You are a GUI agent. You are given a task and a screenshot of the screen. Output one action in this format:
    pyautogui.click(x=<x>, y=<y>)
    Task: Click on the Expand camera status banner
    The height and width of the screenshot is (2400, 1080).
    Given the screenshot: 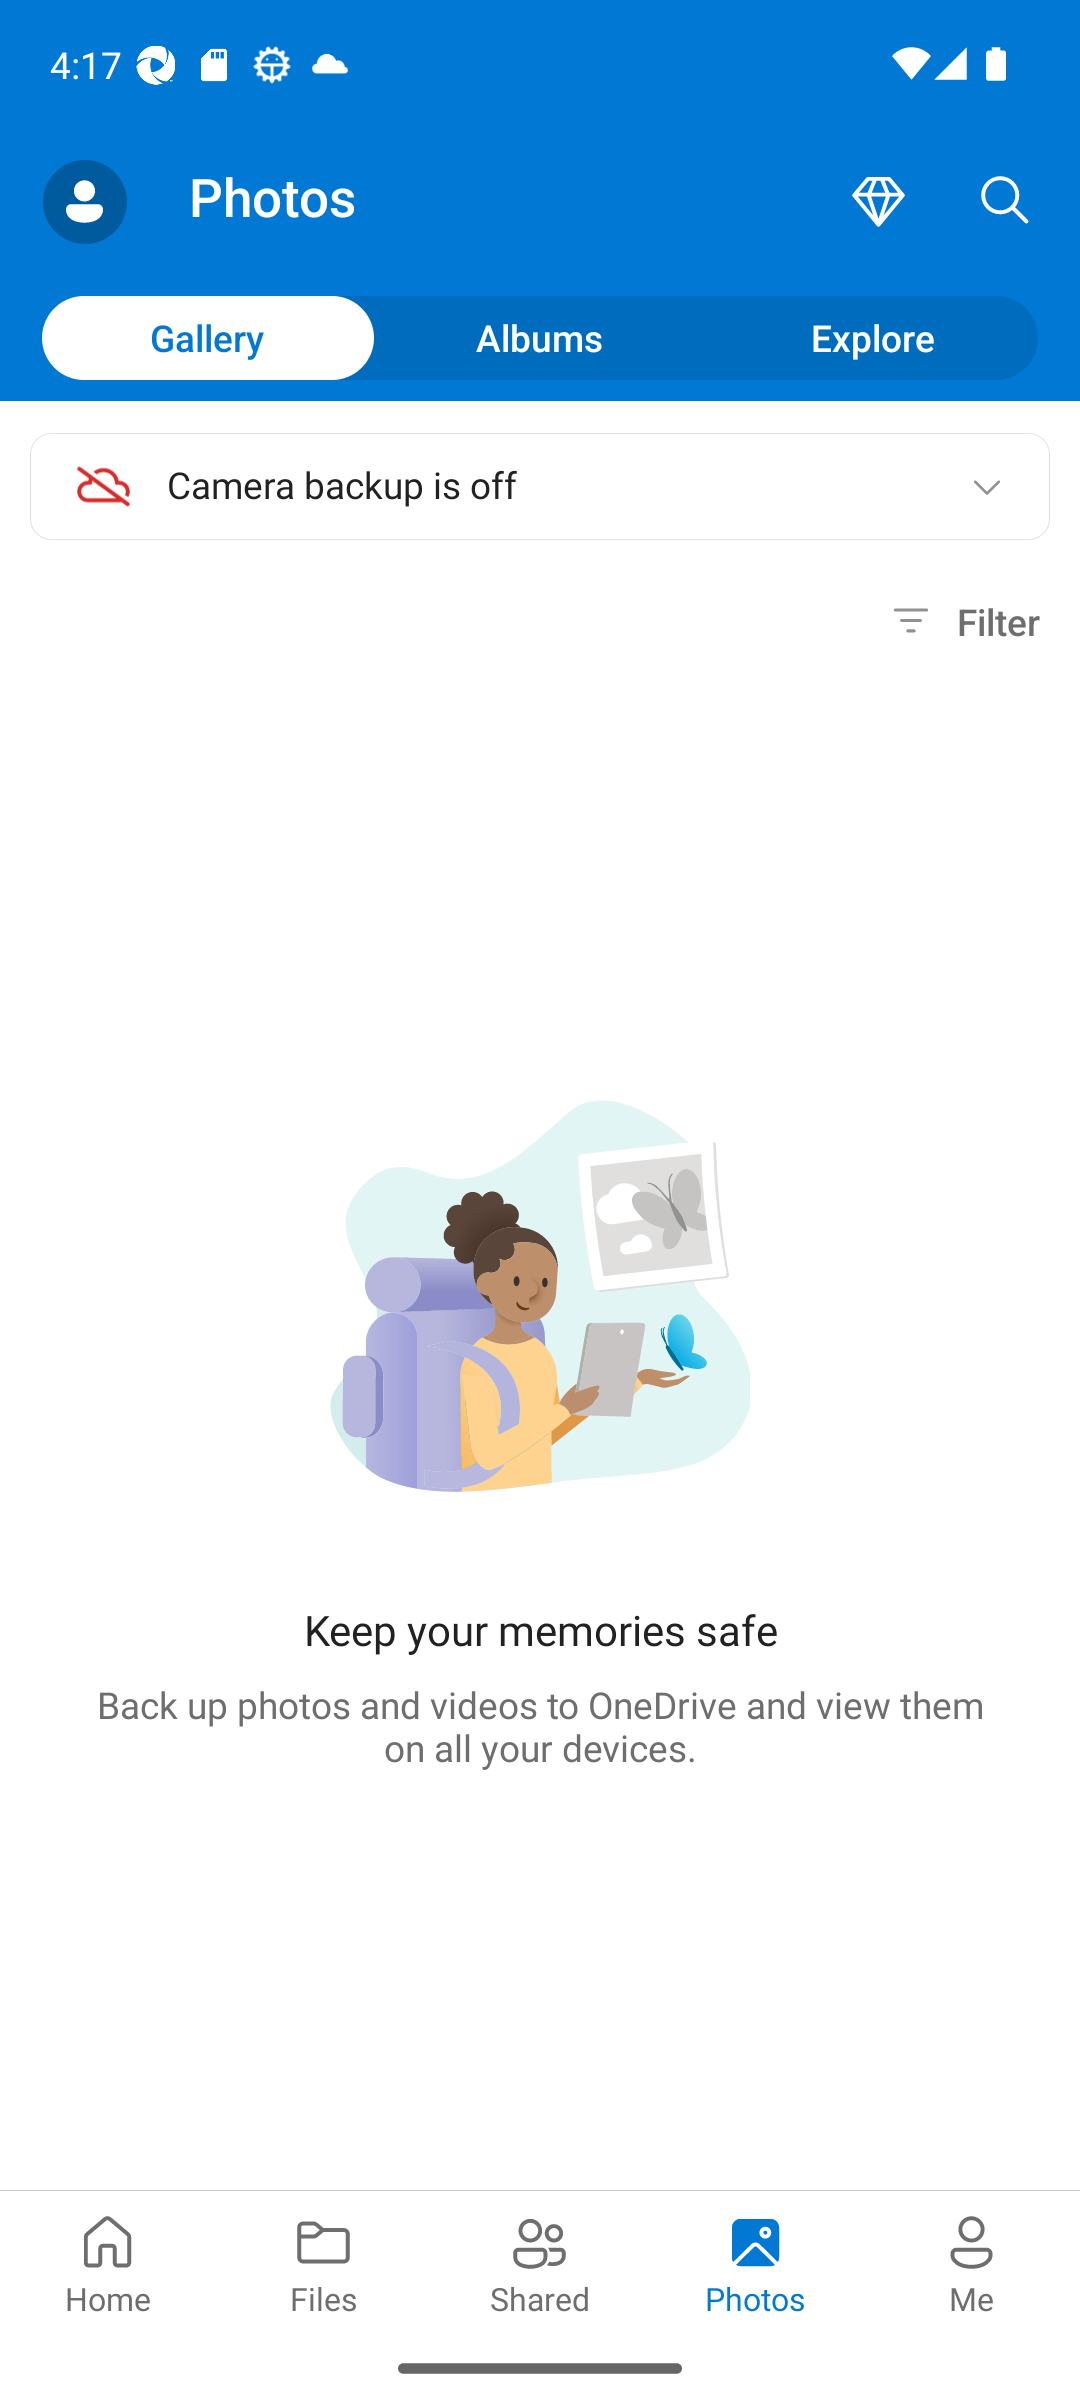 What is the action you would take?
    pyautogui.click(x=986, y=486)
    